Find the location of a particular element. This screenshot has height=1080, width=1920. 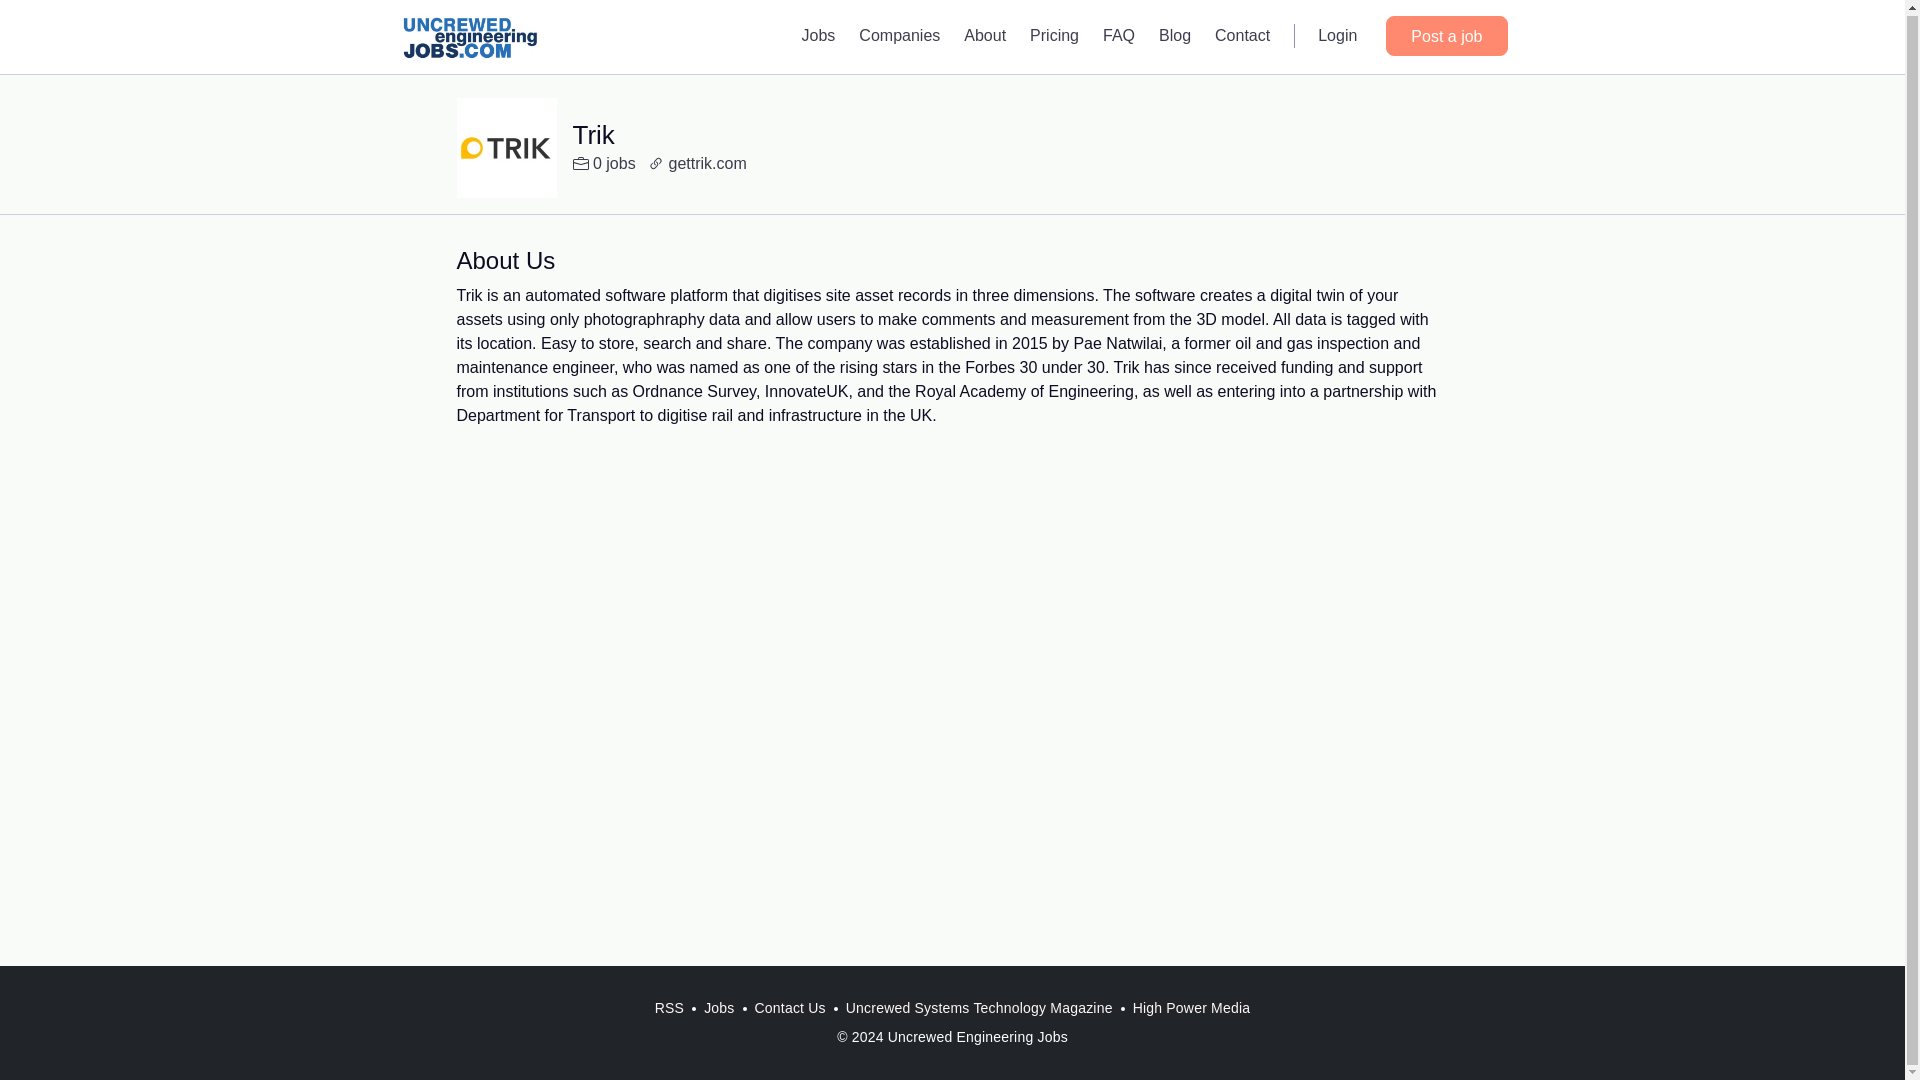

Post a job is located at coordinates (1446, 35).